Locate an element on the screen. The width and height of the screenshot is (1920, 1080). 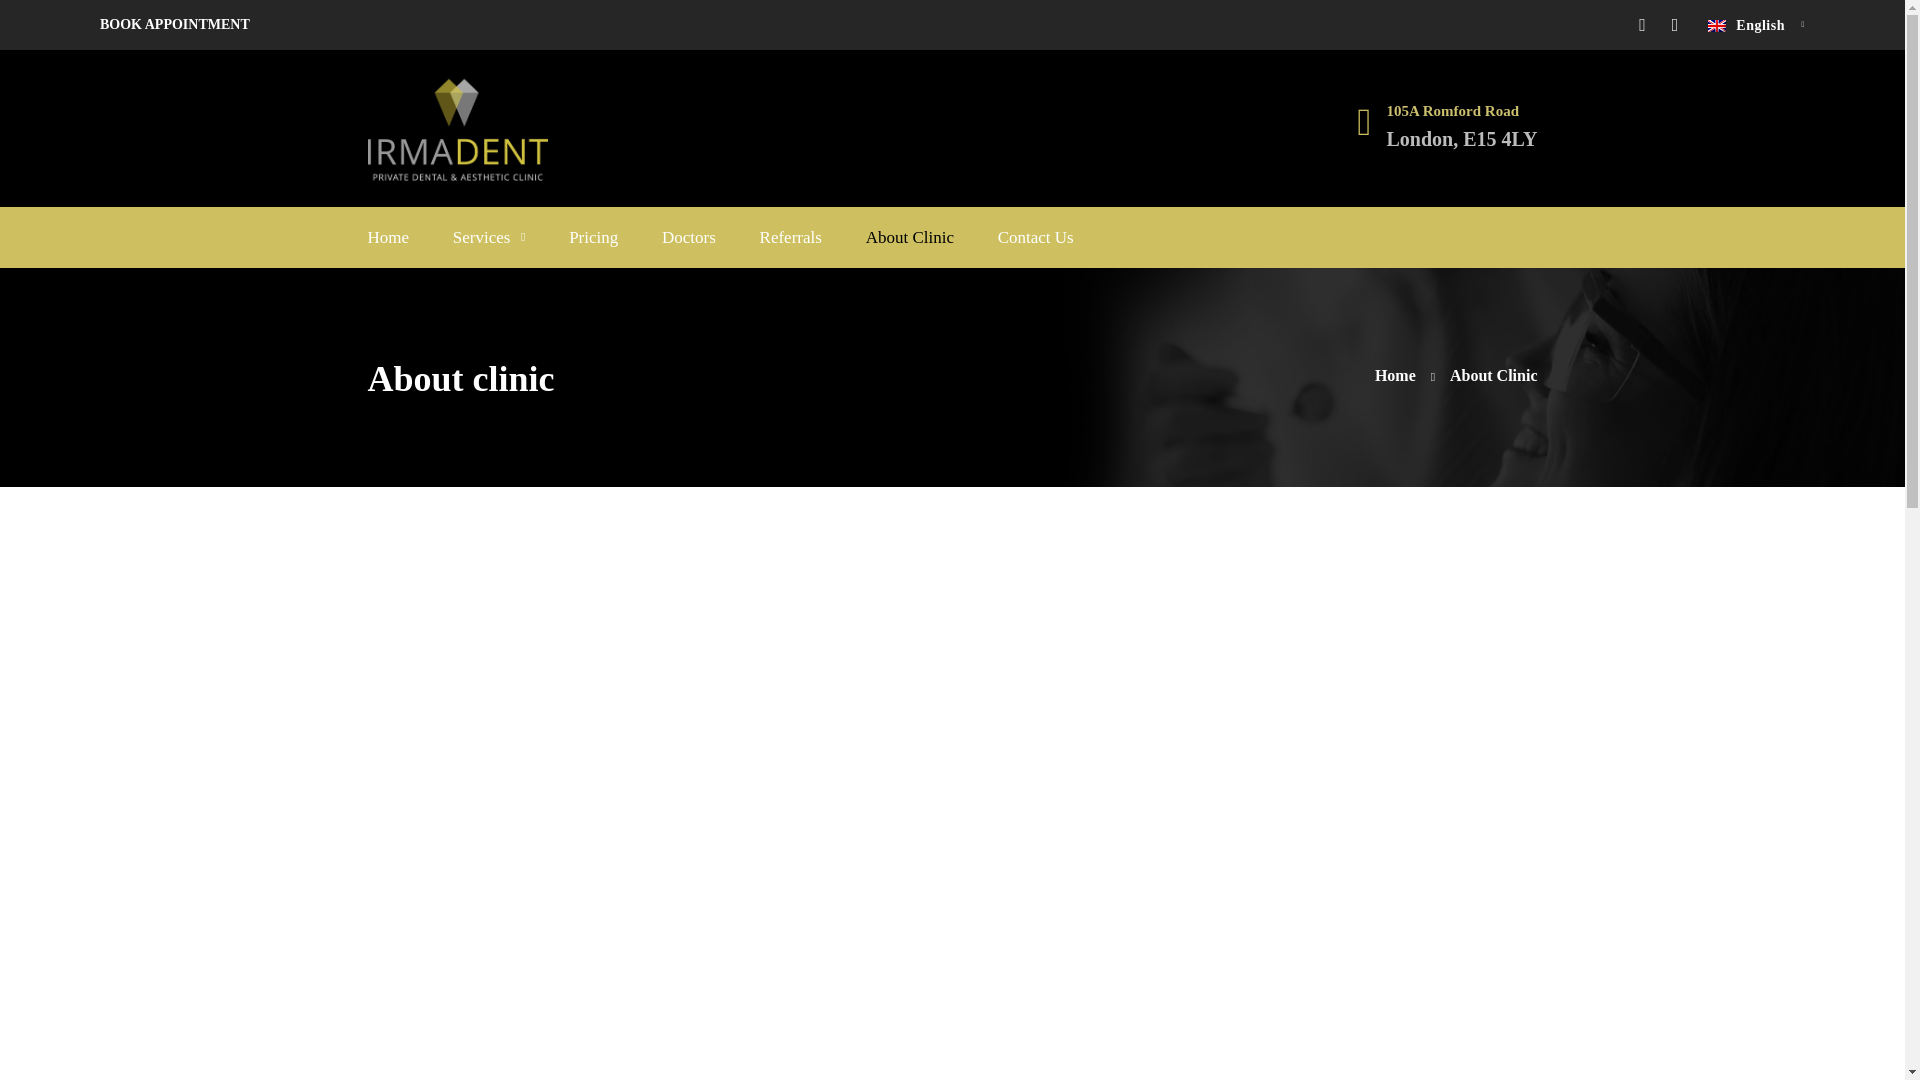
Services is located at coordinates (490, 237).